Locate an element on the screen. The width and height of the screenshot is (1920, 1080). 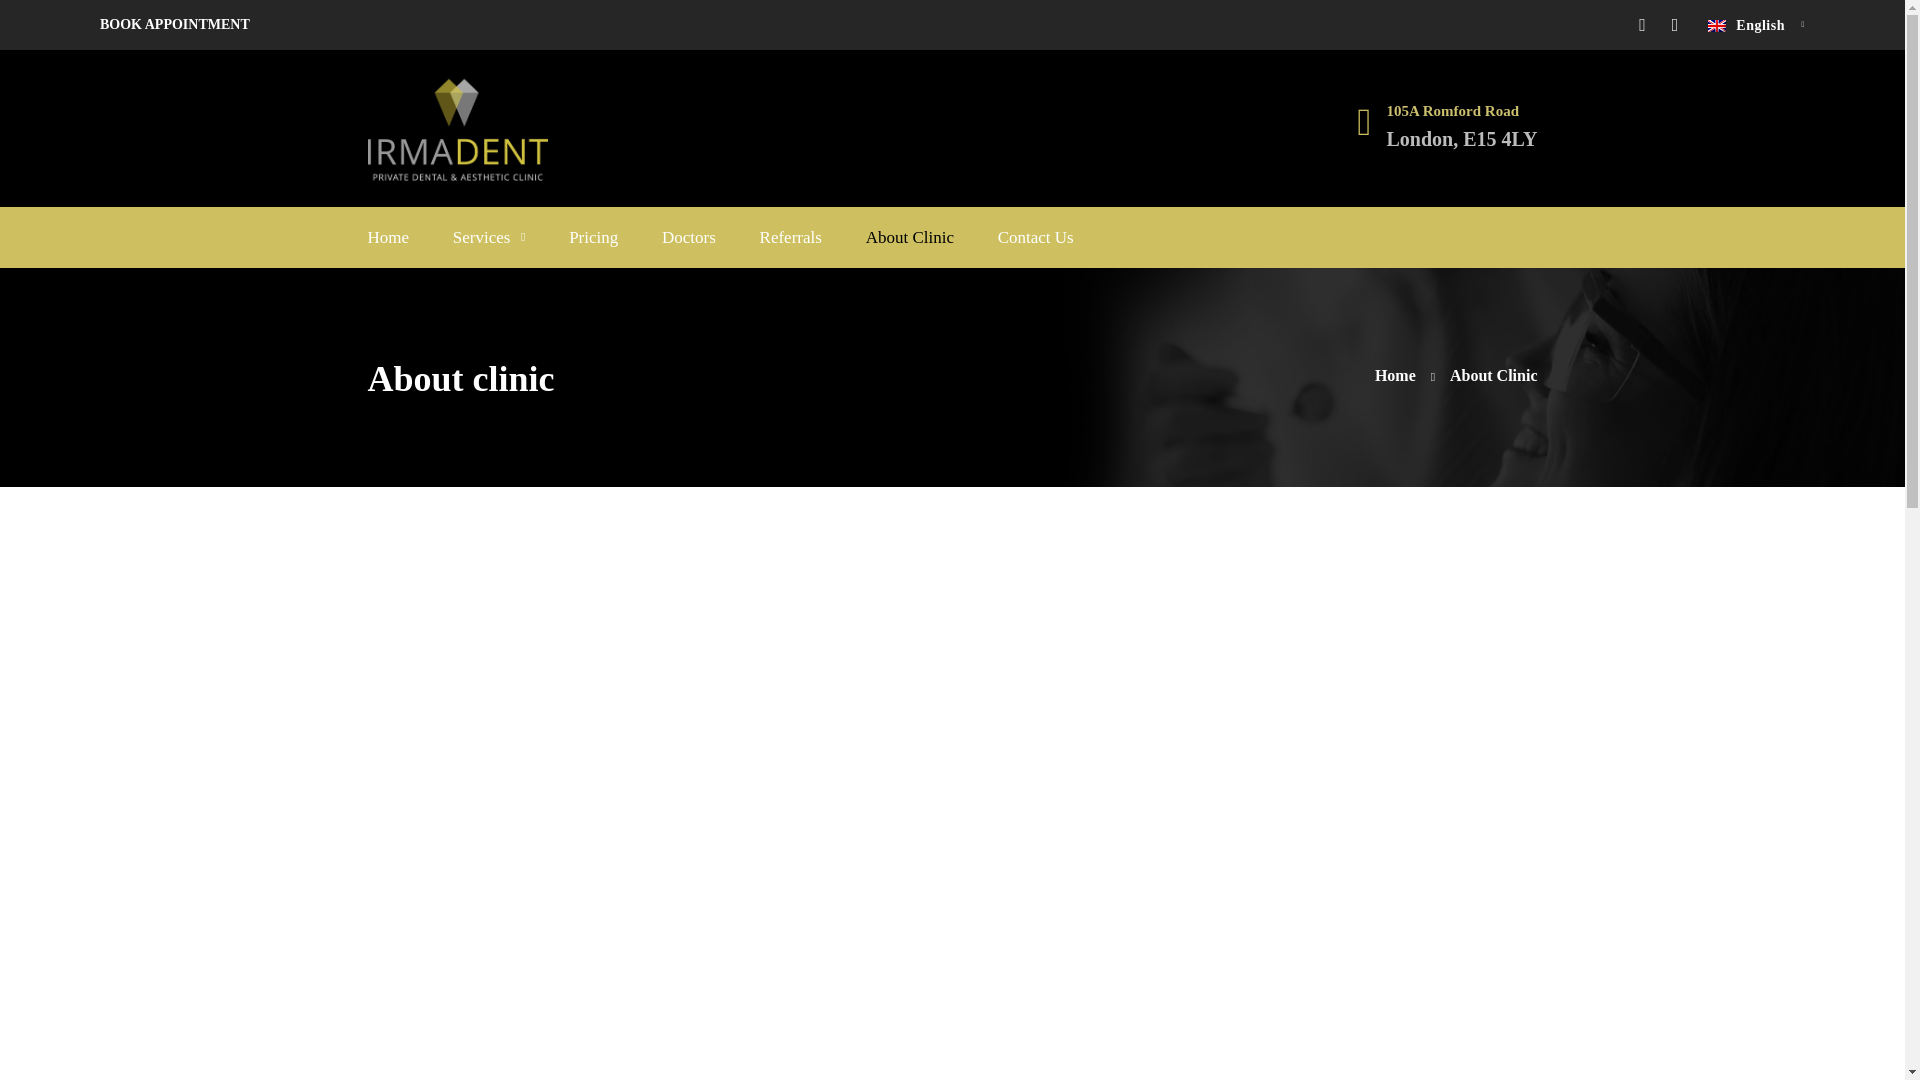
Services is located at coordinates (490, 237).